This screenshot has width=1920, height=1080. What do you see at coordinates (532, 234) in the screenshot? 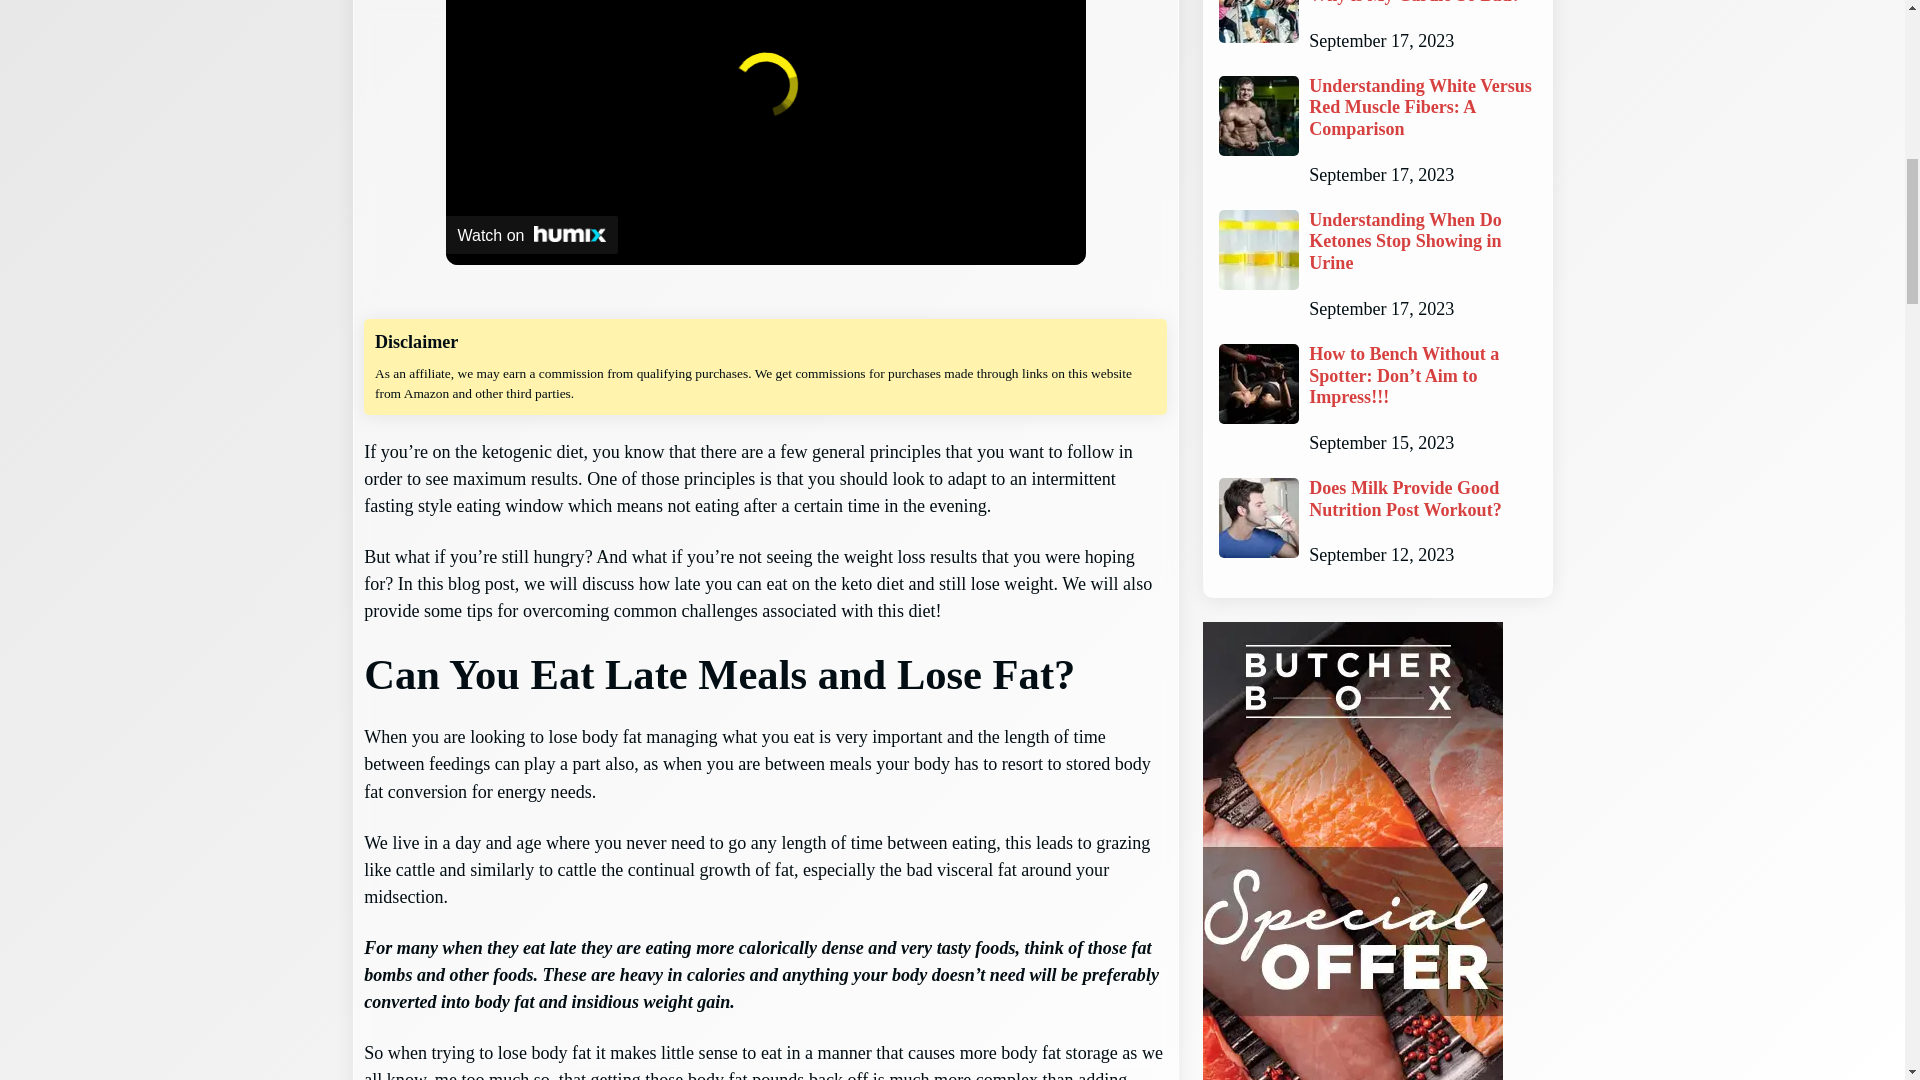
I see `Watch on` at bounding box center [532, 234].